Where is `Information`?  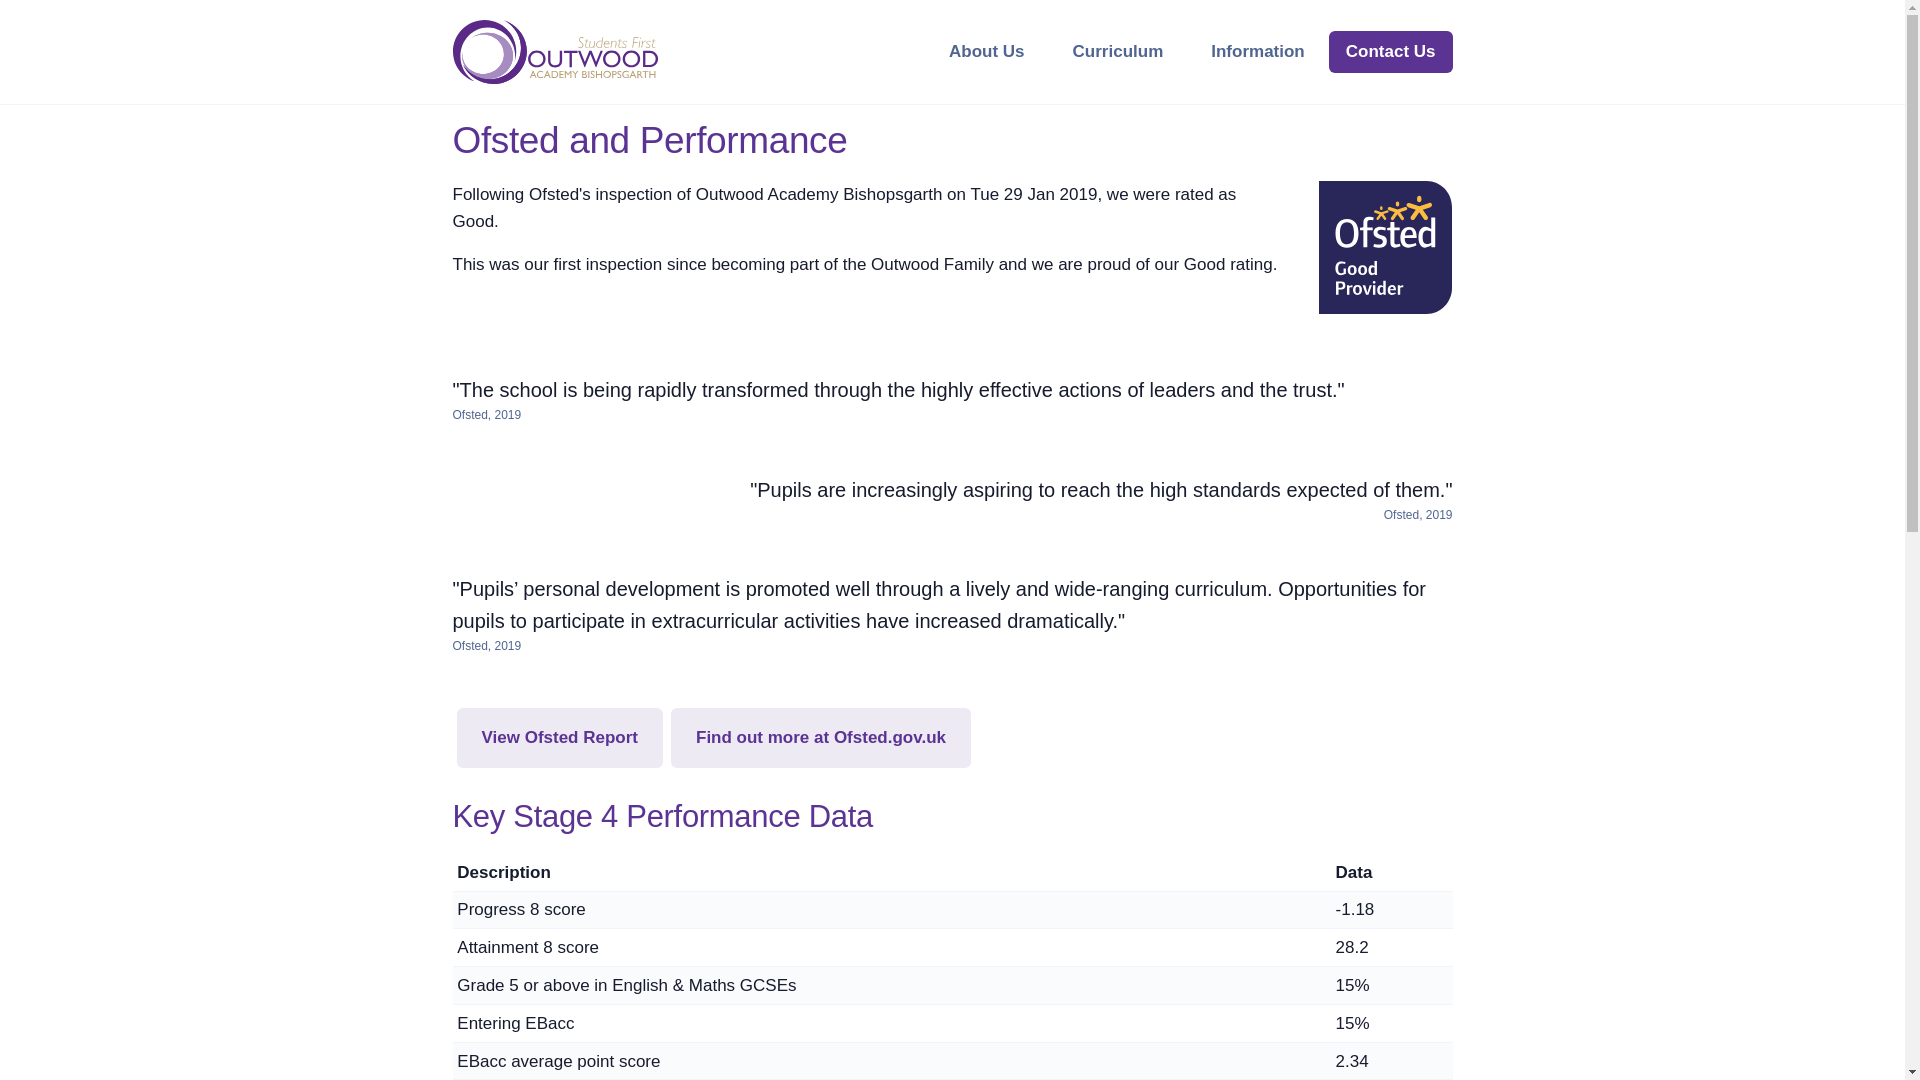
Information is located at coordinates (1257, 52).